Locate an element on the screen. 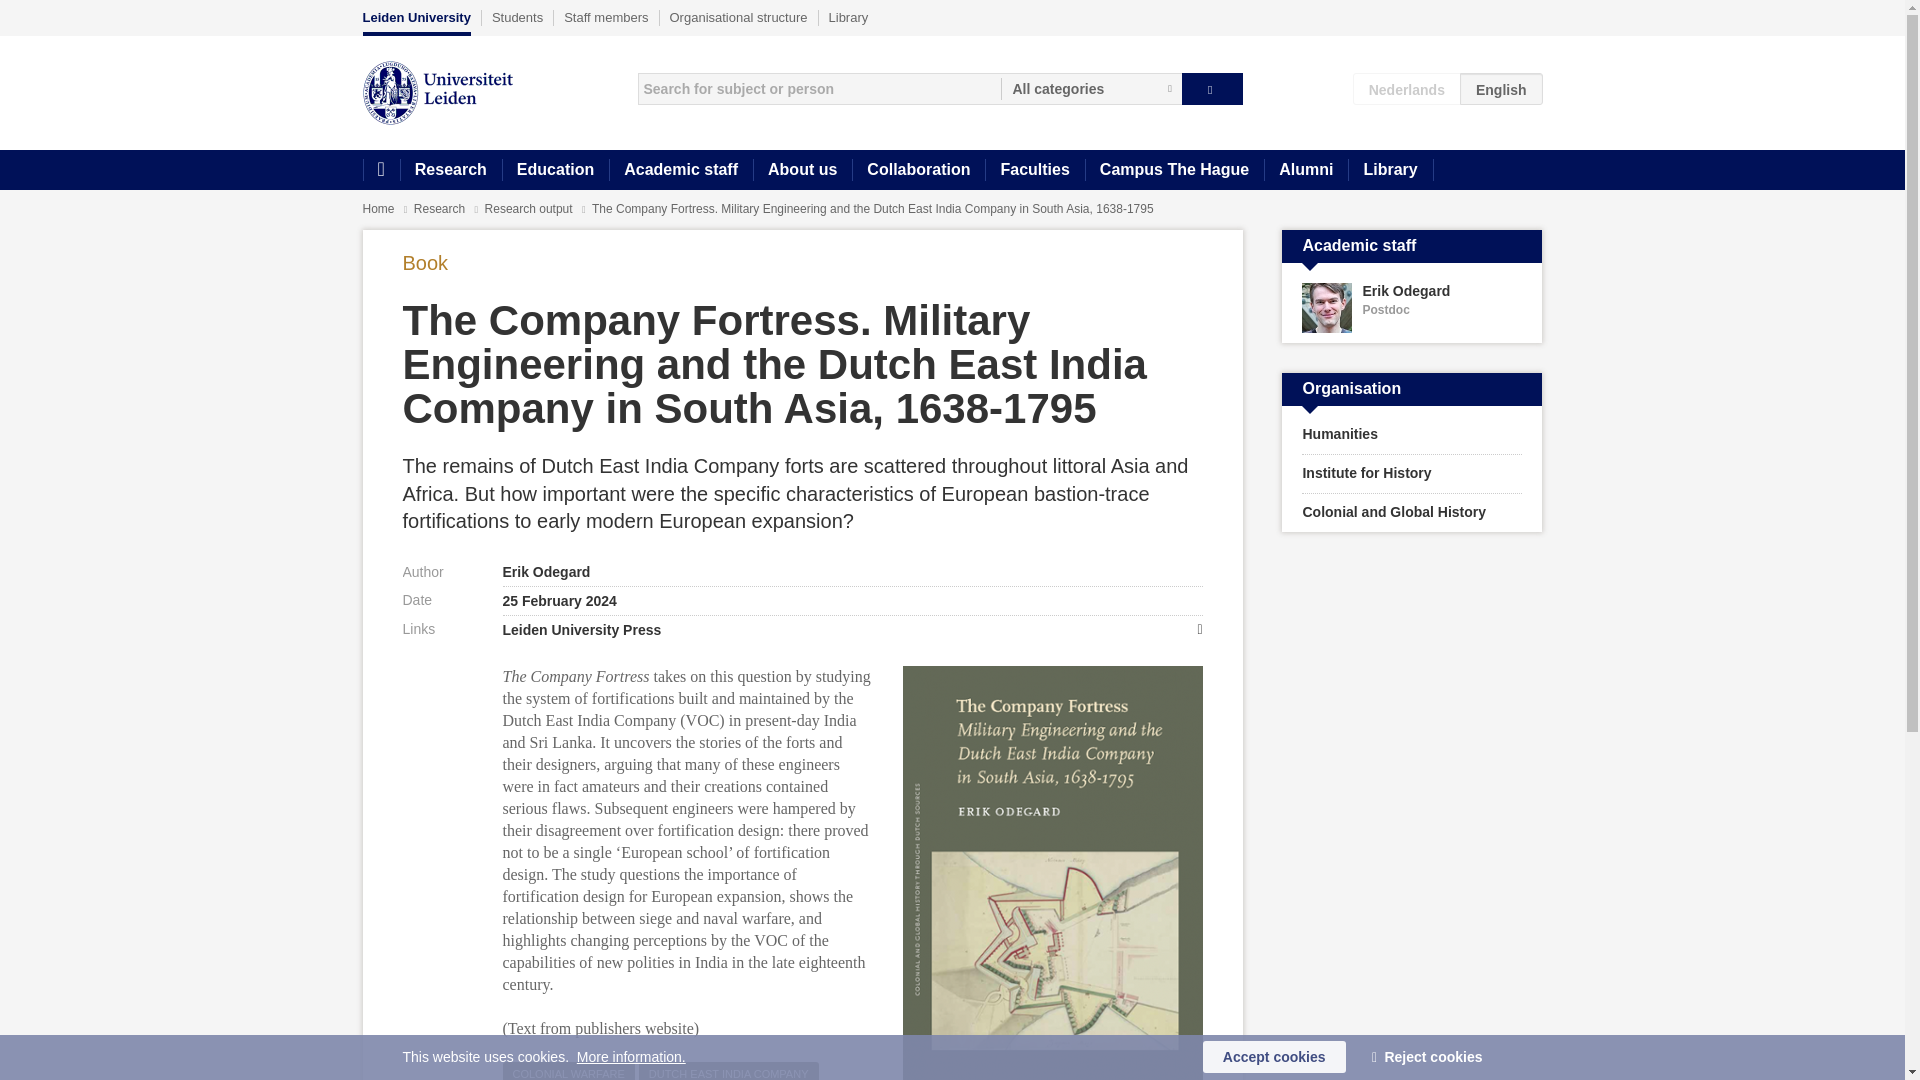  Campus The Hague is located at coordinates (1174, 170).